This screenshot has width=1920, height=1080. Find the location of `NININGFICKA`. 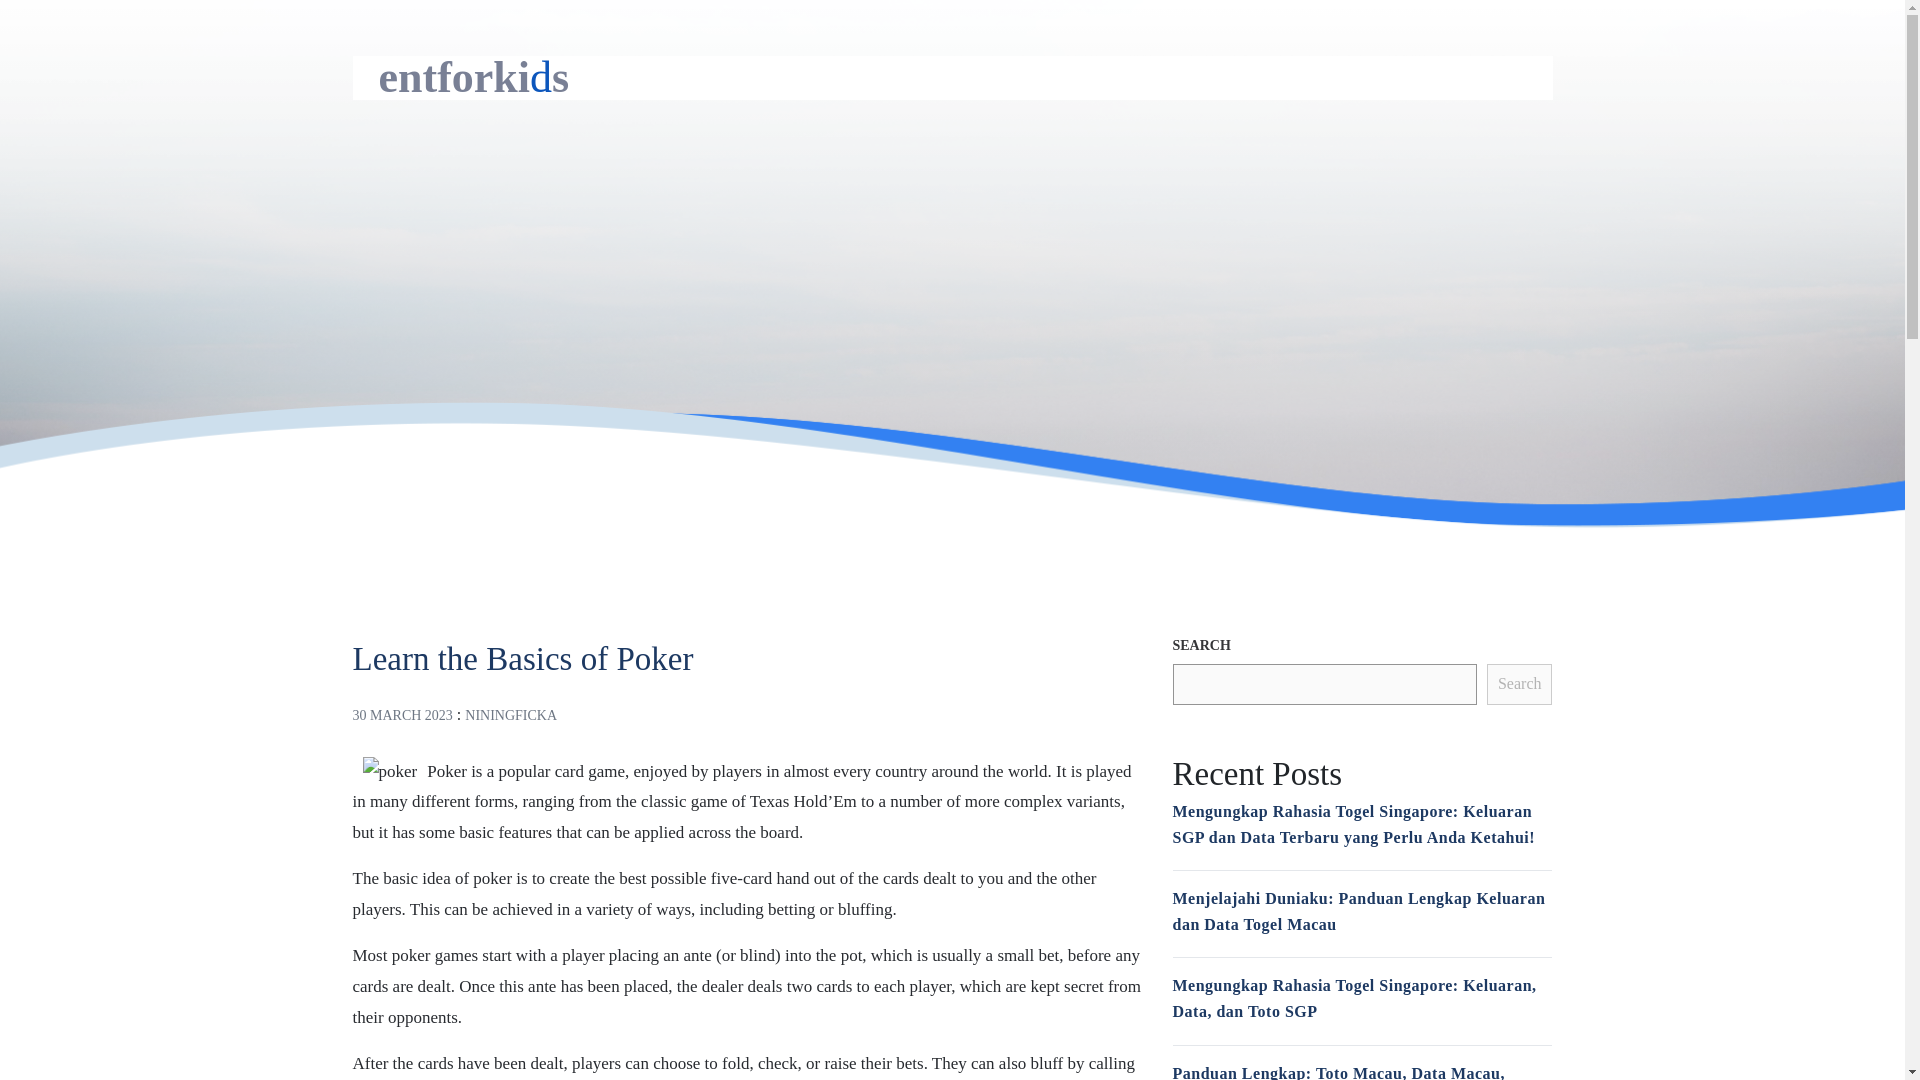

NININGFICKA is located at coordinates (510, 715).